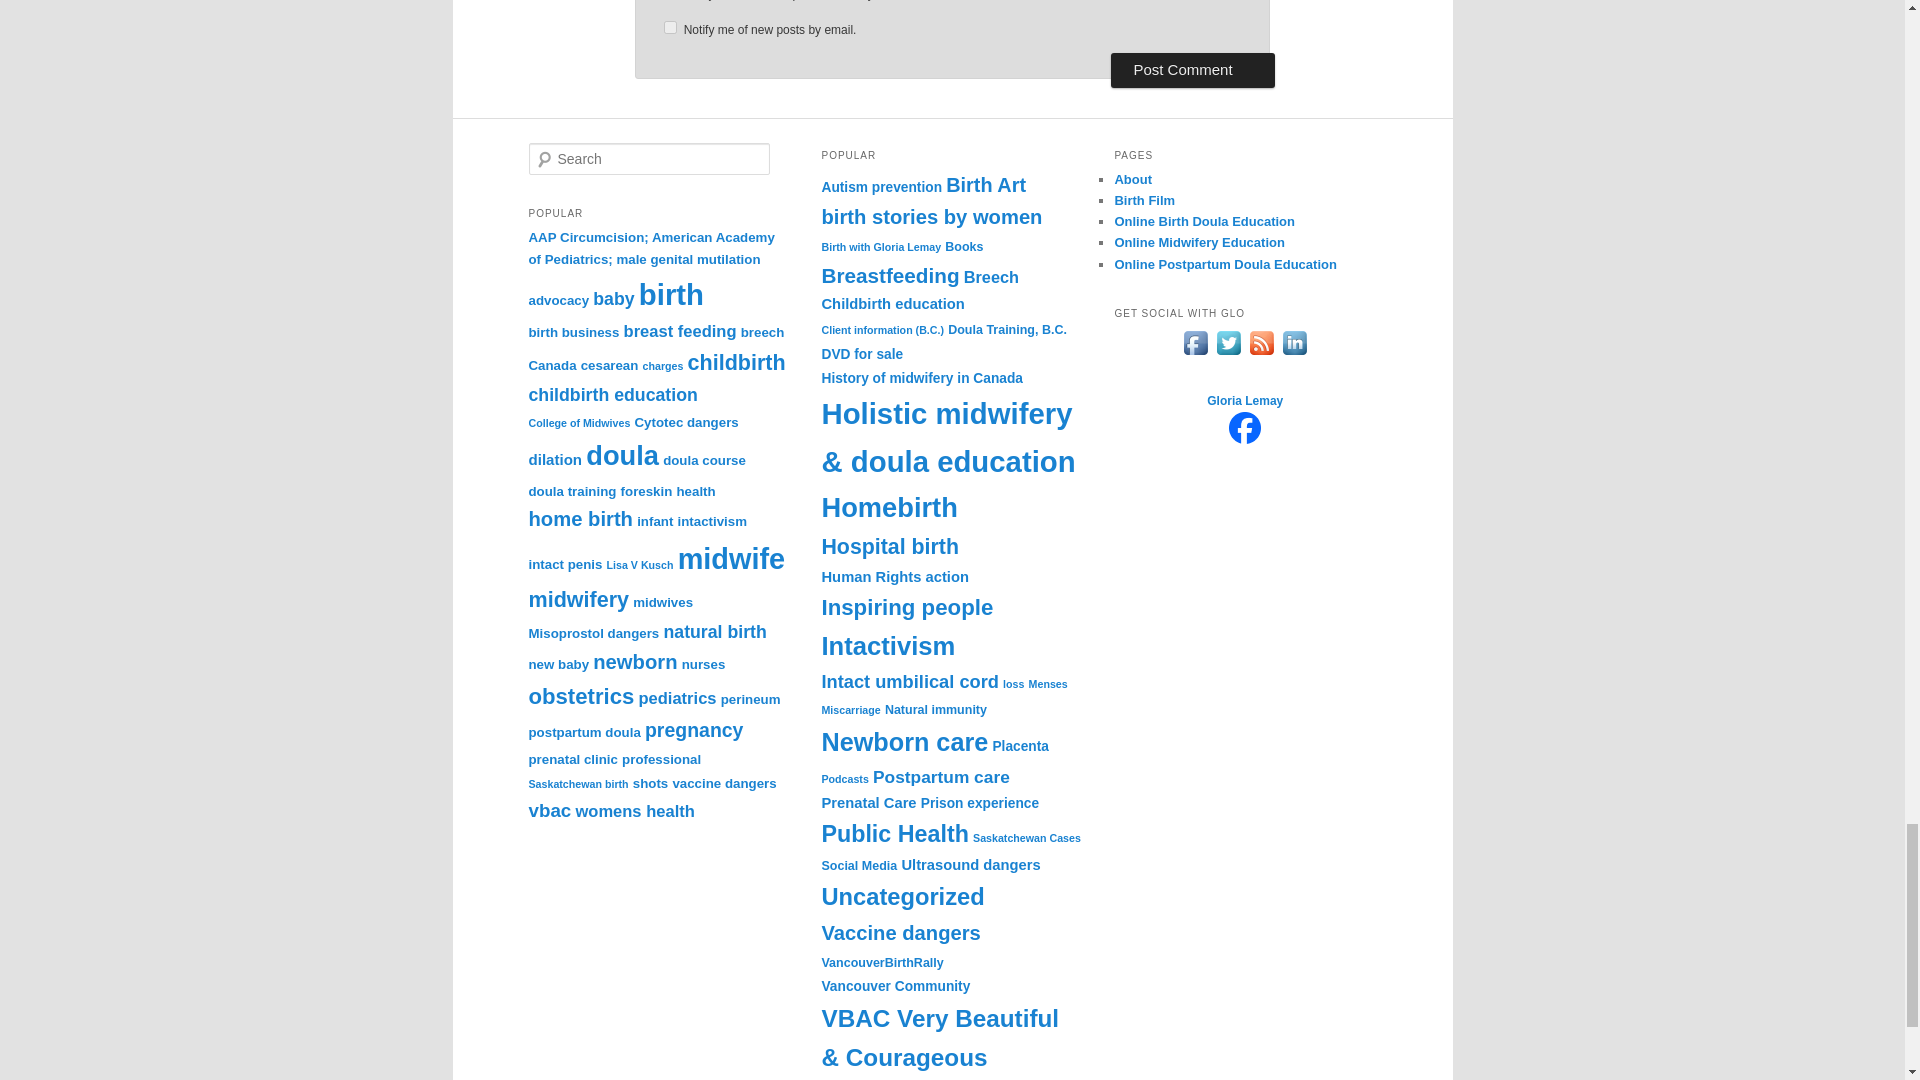 This screenshot has width=1920, height=1080. I want to click on Gloria Lemay, so click(1244, 401).